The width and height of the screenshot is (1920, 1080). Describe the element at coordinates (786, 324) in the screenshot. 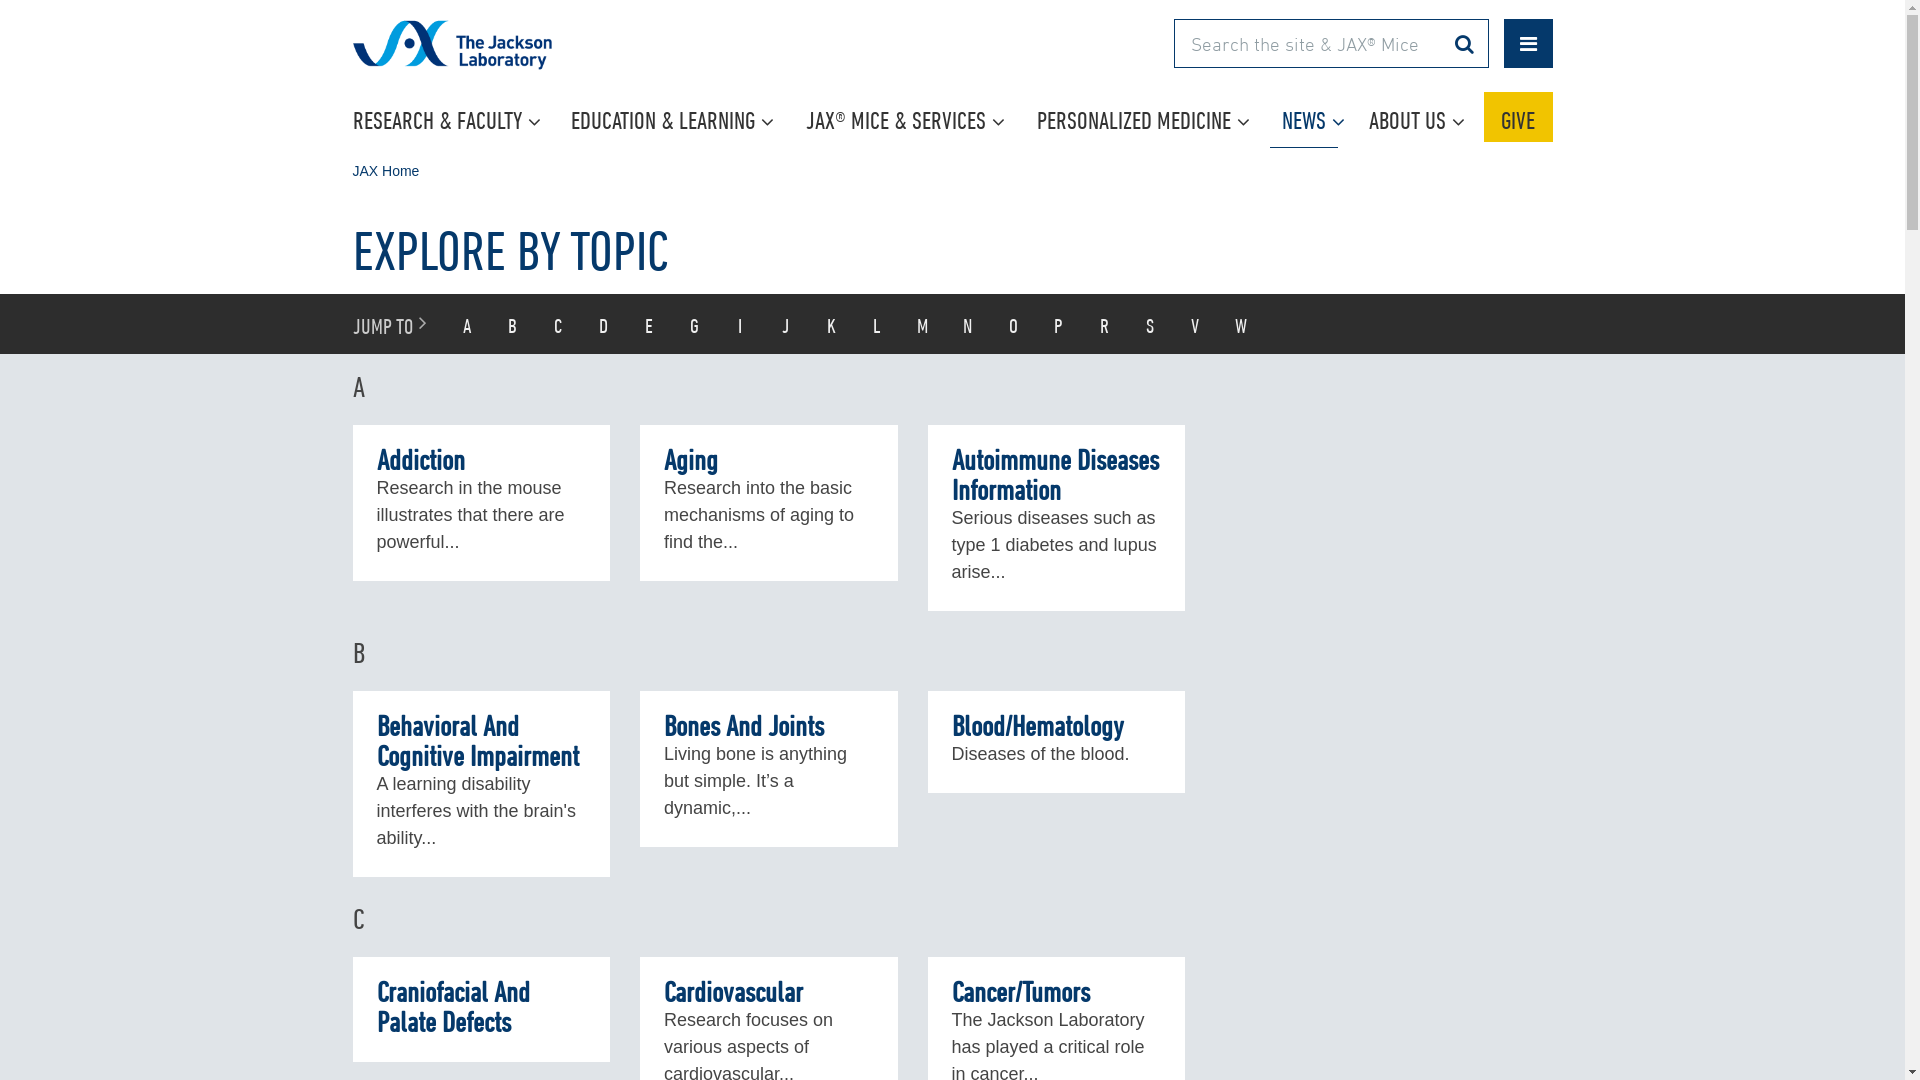

I see `J` at that location.